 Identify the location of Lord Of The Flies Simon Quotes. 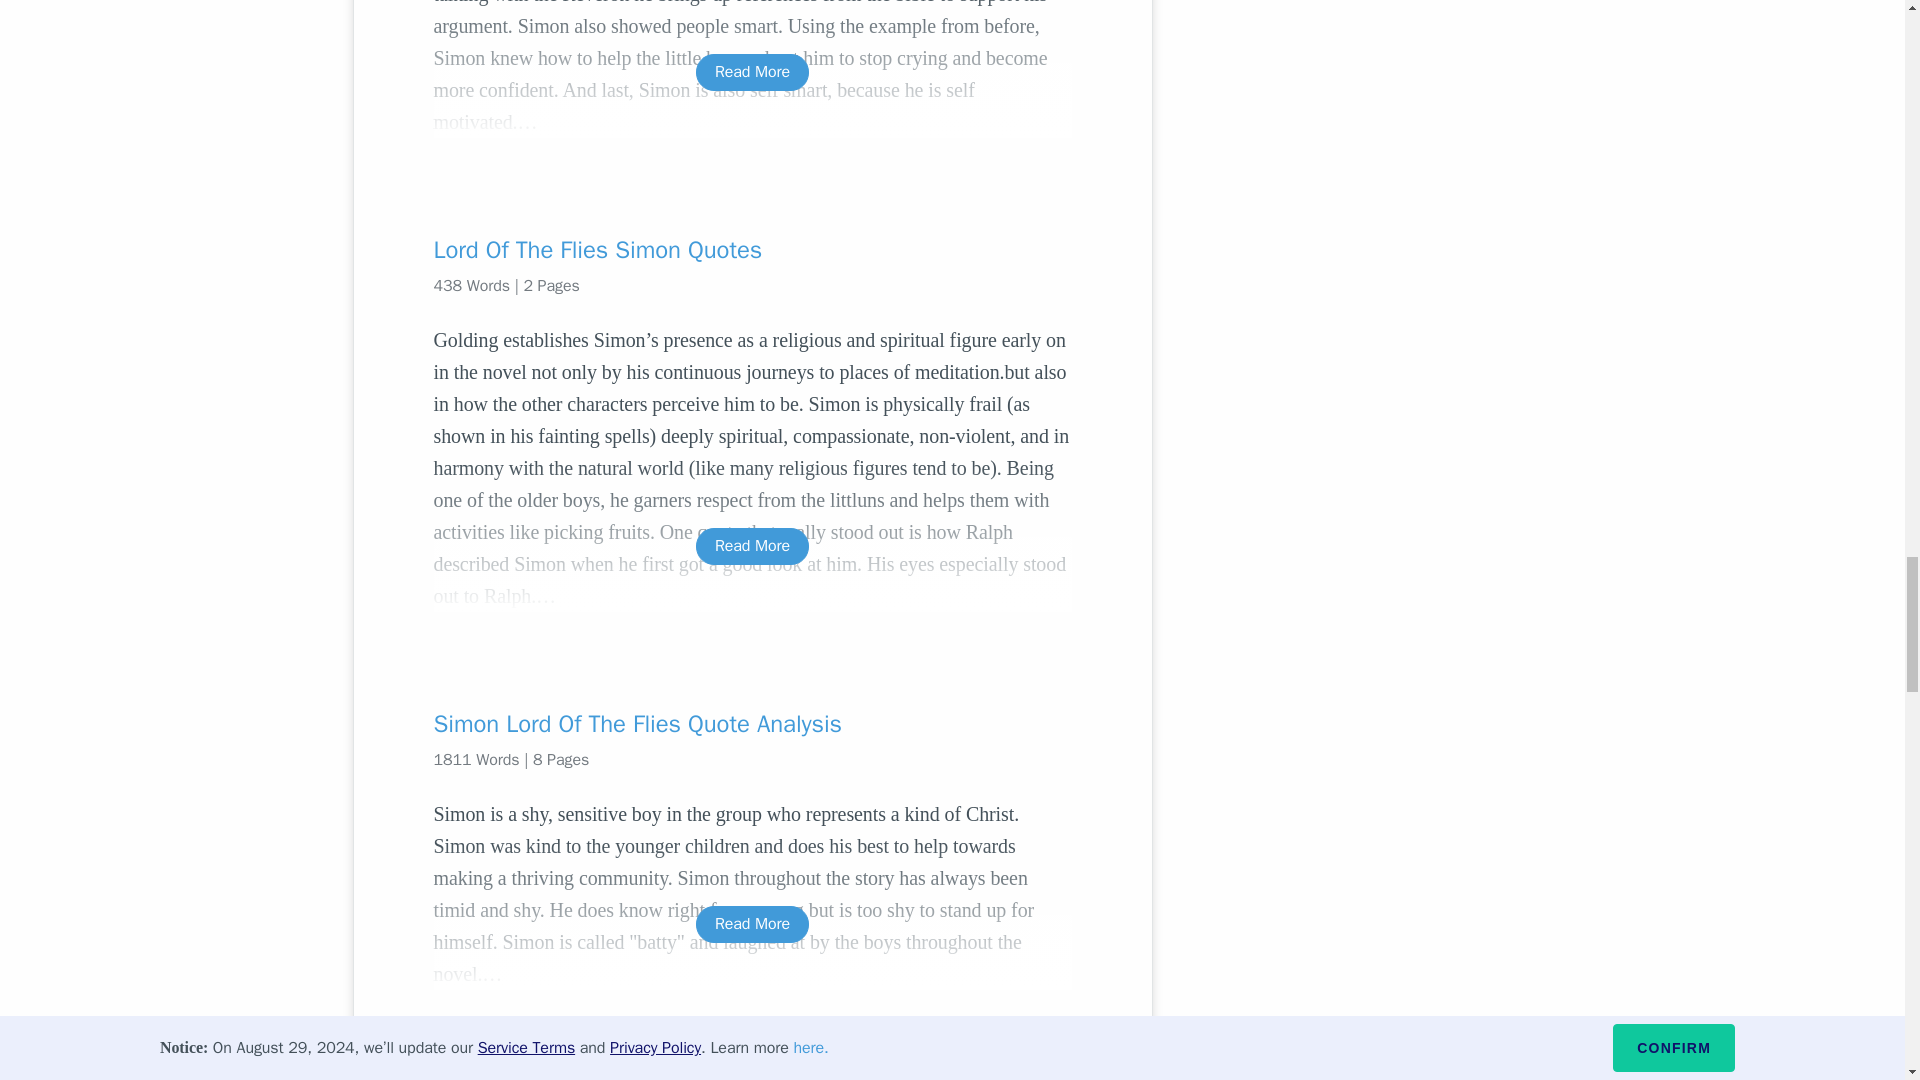
(752, 250).